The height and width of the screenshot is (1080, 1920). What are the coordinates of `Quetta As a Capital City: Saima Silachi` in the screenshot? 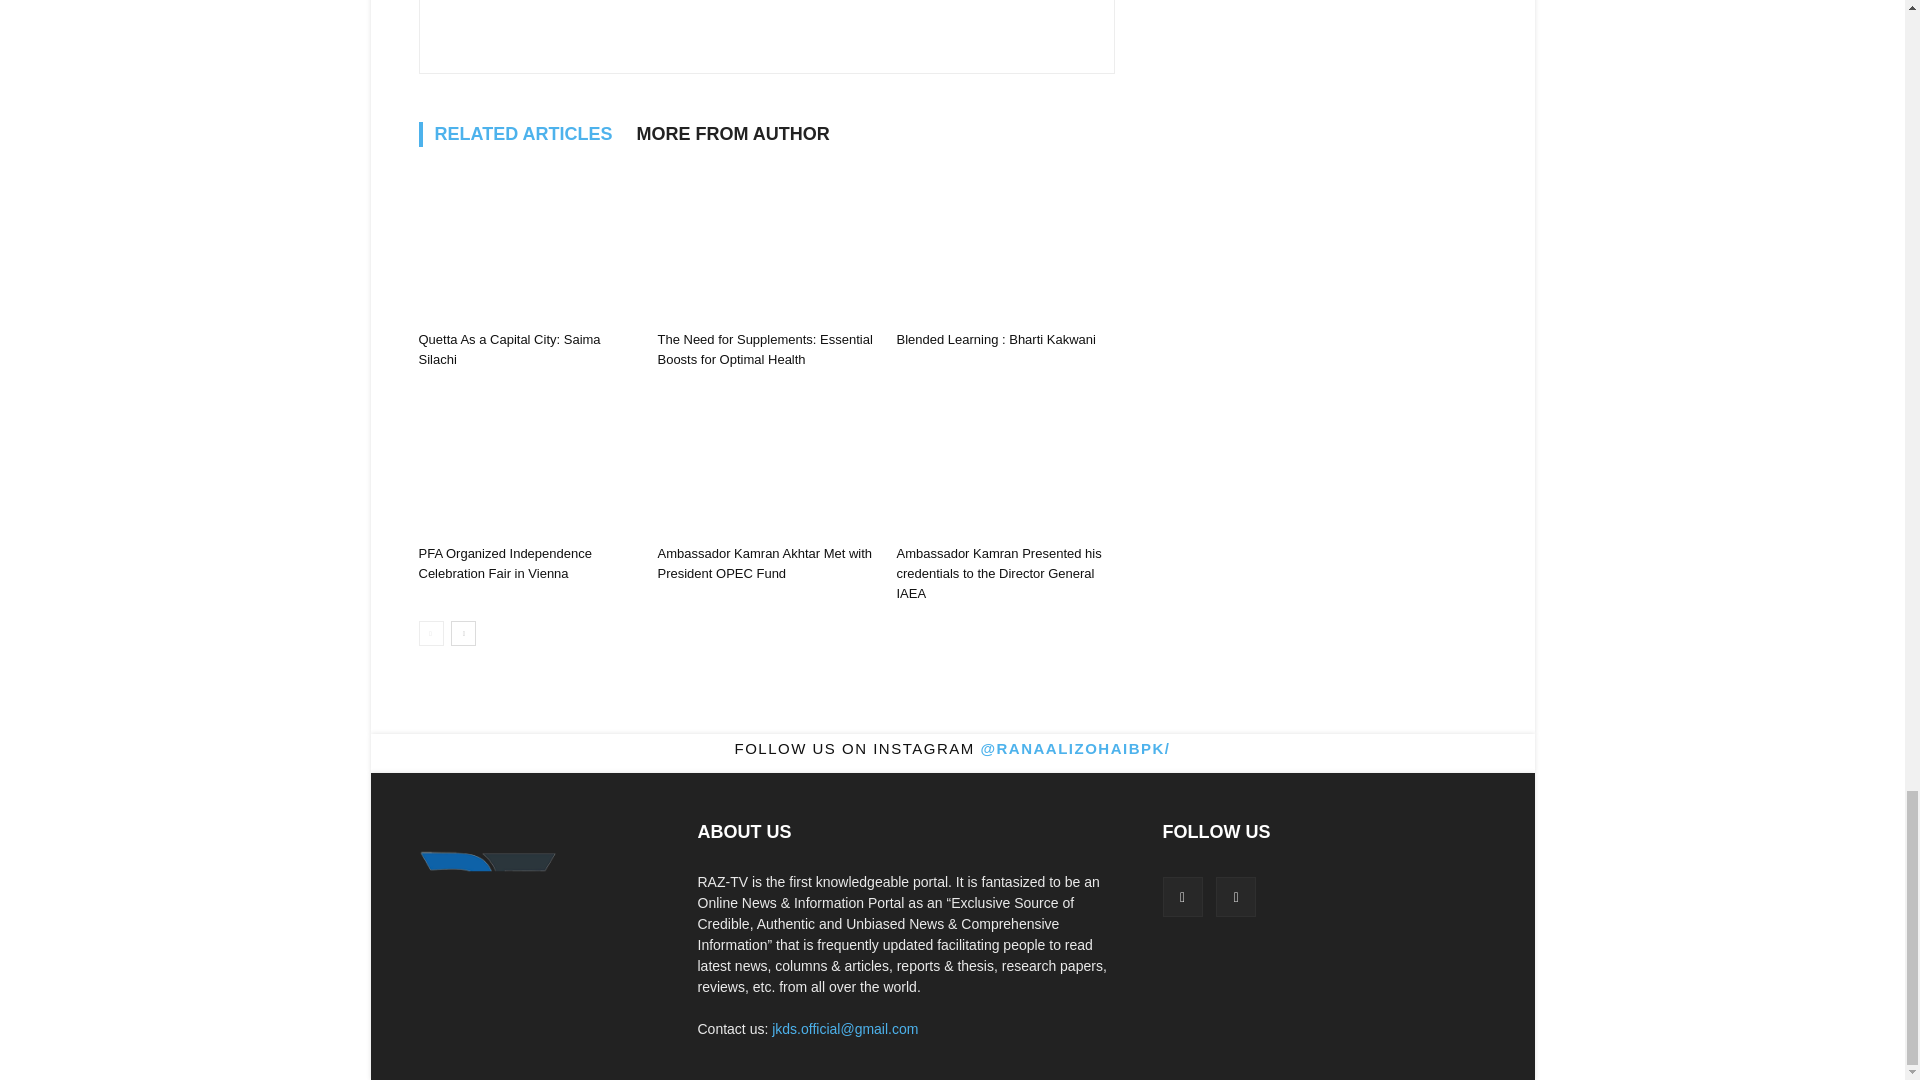 It's located at (508, 349).